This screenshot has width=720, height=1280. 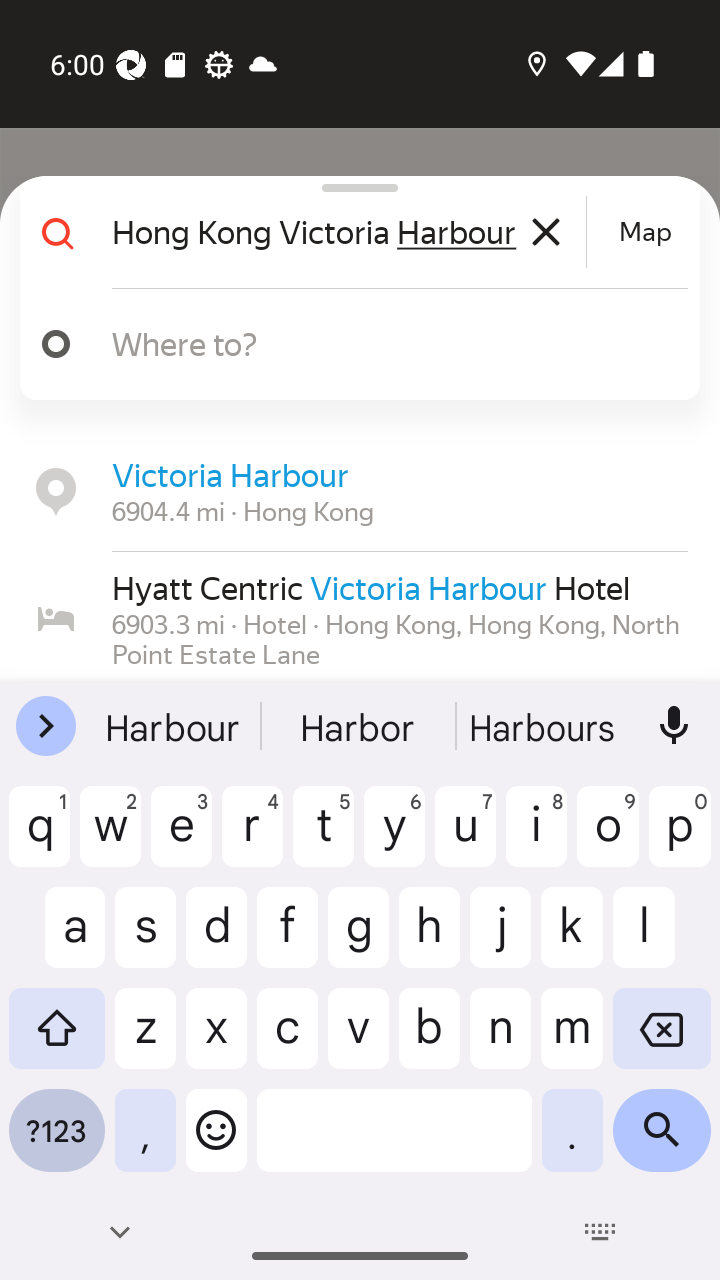 What do you see at coordinates (546, 232) in the screenshot?
I see `Clear text box` at bounding box center [546, 232].